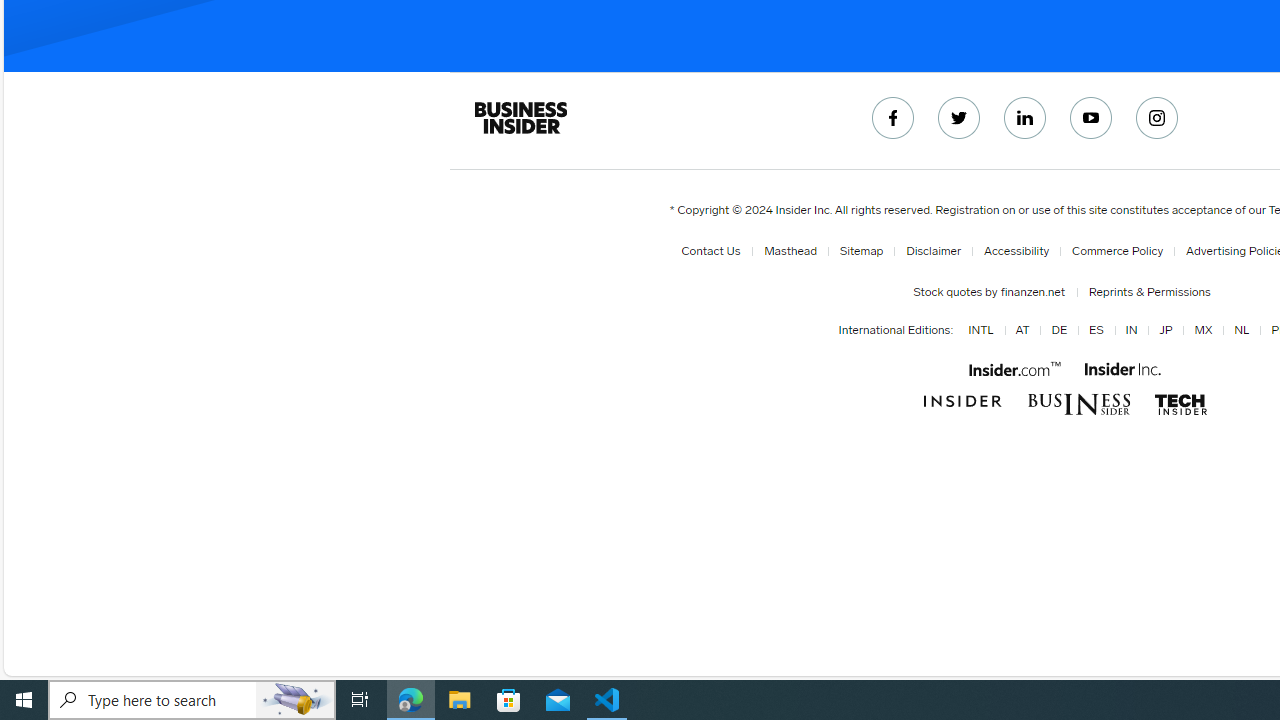 Image resolution: width=1280 pixels, height=720 pixels. I want to click on Insider.com TM Logo, so click(1014, 368).